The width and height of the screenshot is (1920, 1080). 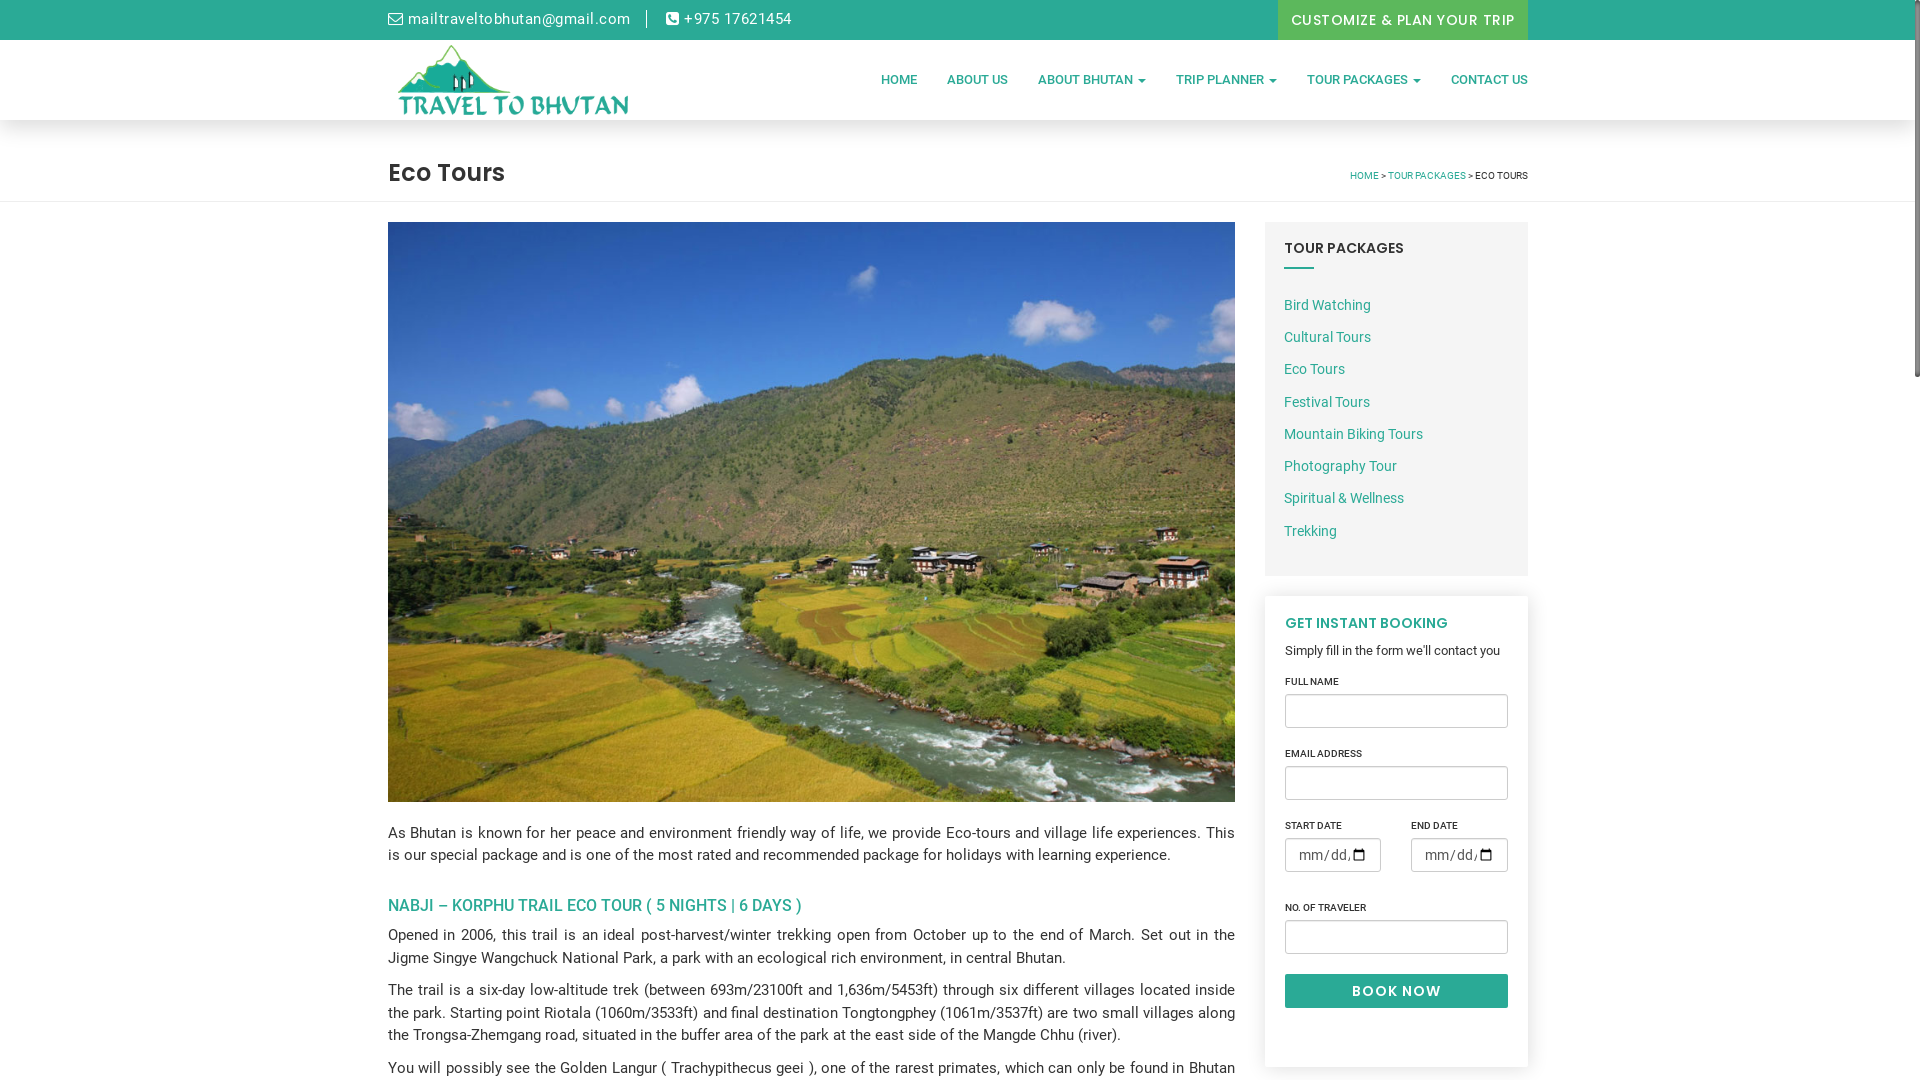 I want to click on Cultural Tours, so click(x=1328, y=337).